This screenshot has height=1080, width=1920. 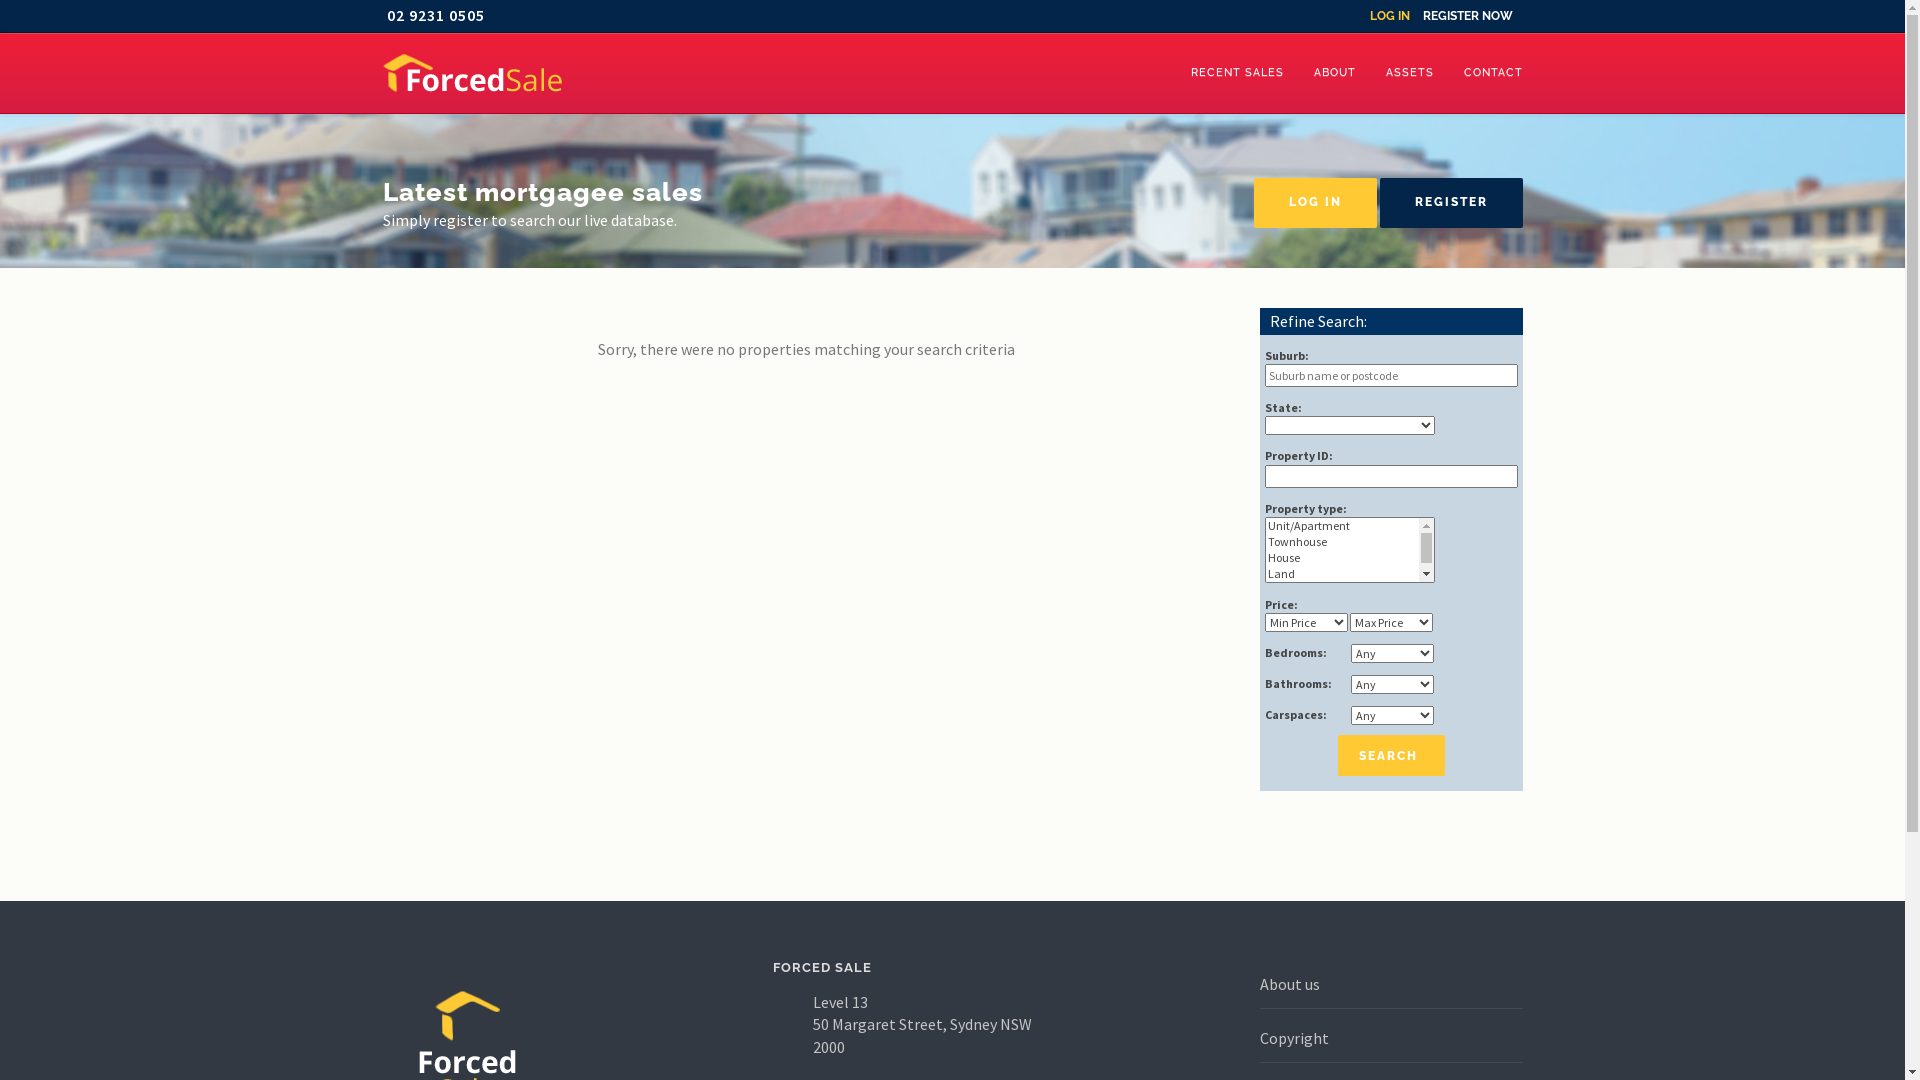 I want to click on ASSETS, so click(x=1409, y=73).